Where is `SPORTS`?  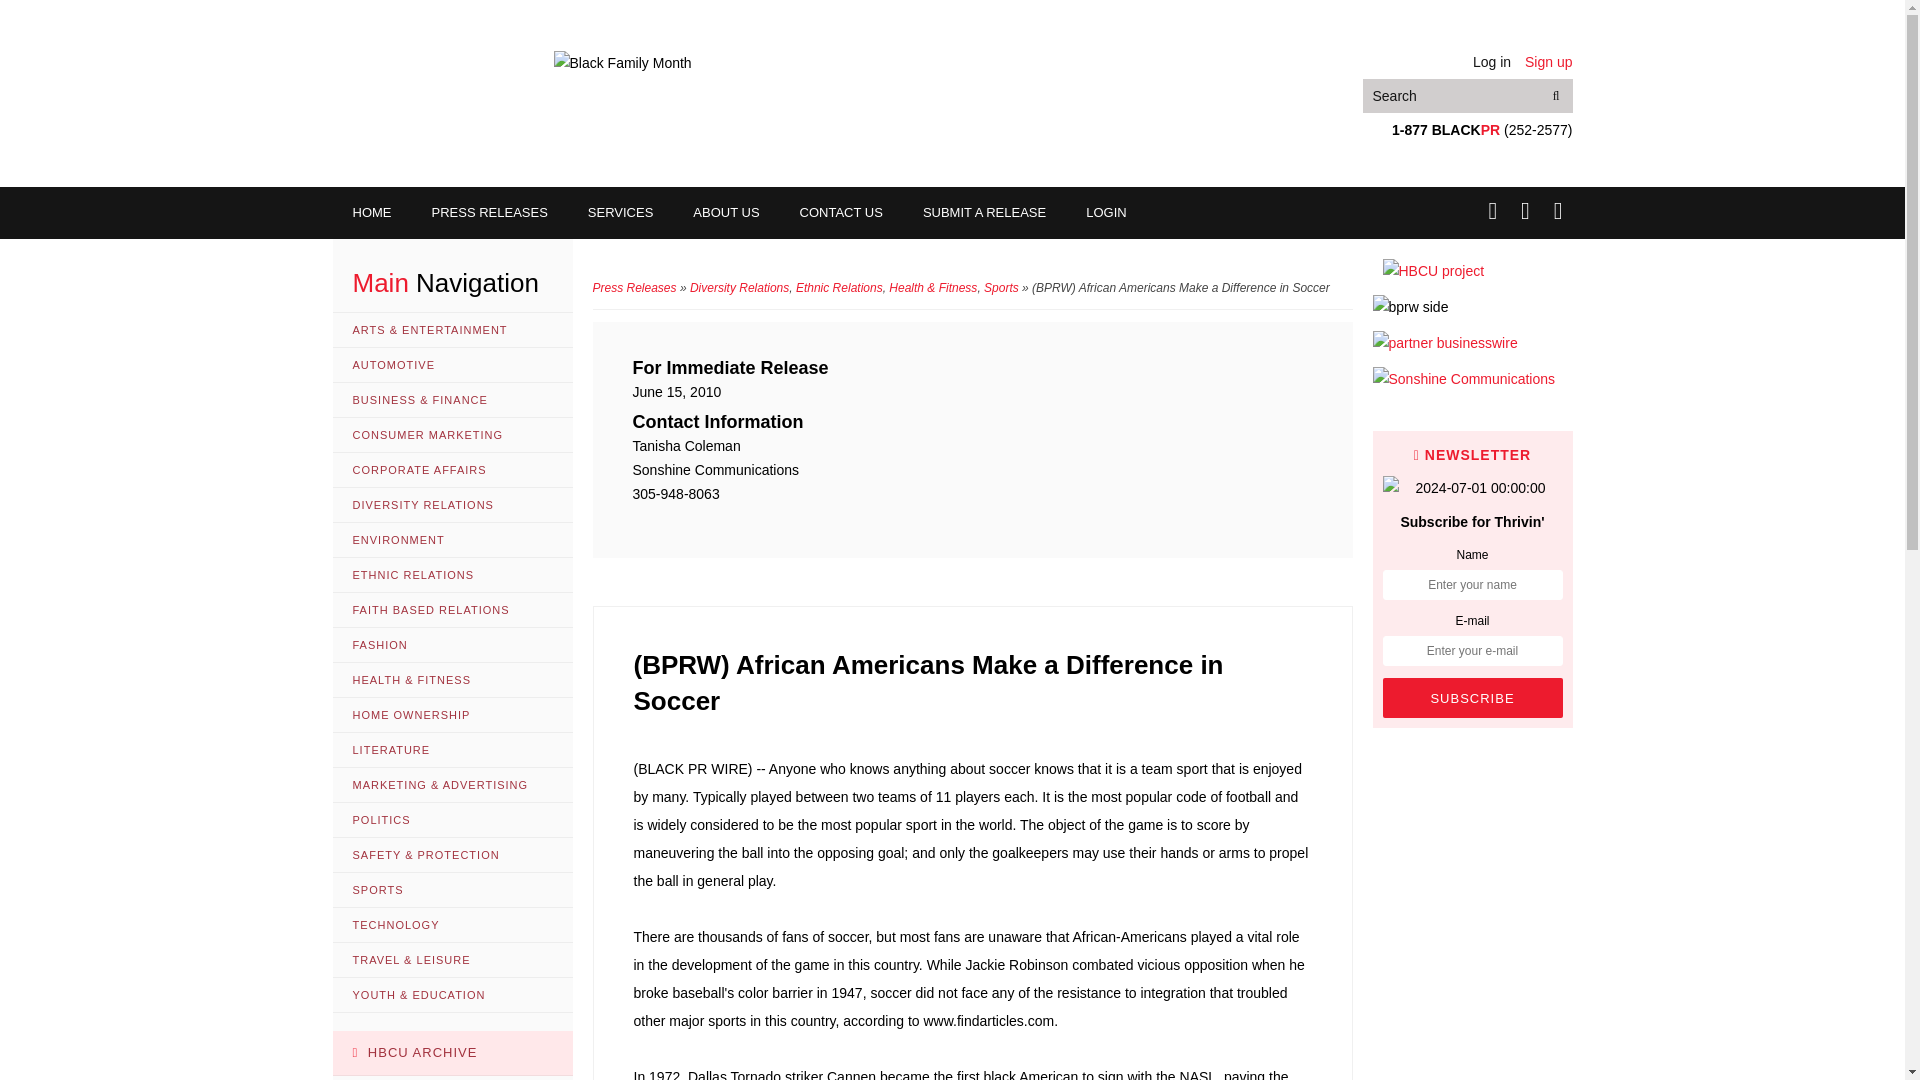 SPORTS is located at coordinates (452, 890).